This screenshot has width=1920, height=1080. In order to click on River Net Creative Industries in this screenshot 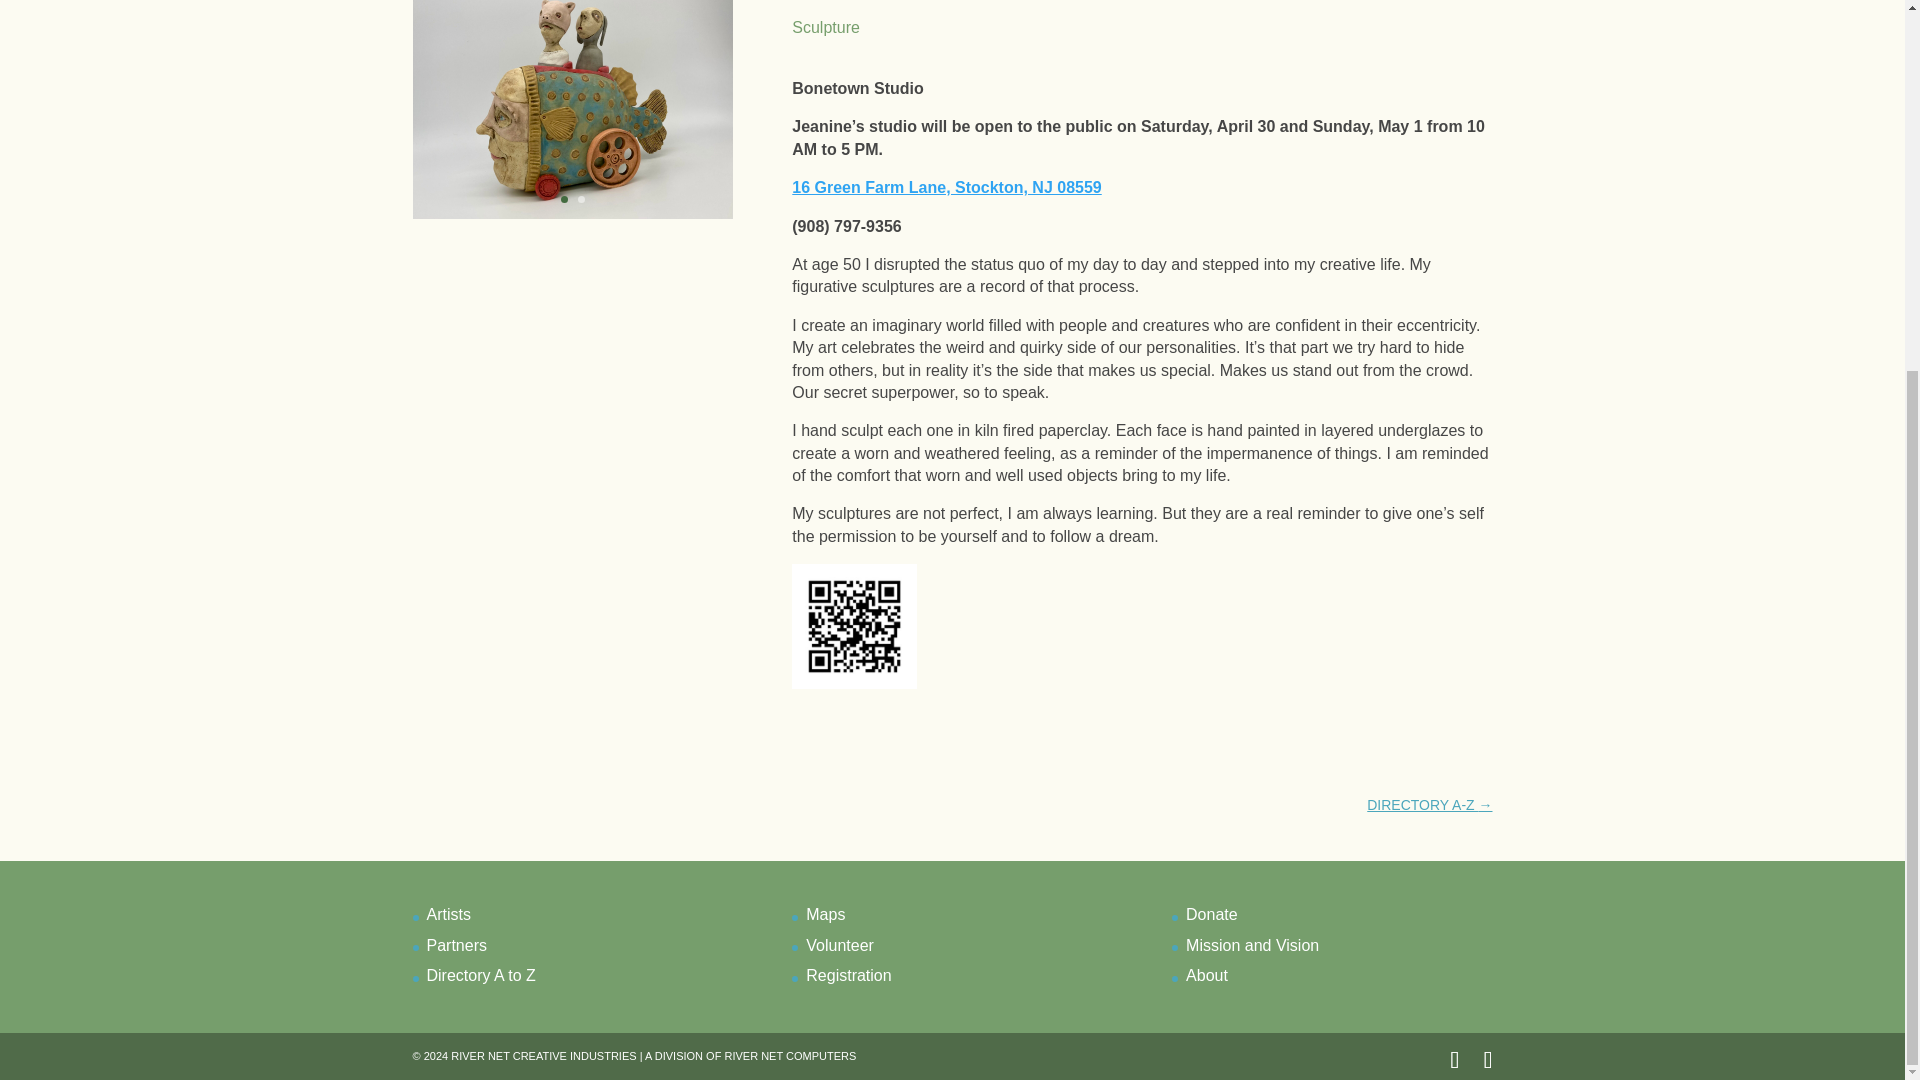, I will do `click(543, 1055)`.